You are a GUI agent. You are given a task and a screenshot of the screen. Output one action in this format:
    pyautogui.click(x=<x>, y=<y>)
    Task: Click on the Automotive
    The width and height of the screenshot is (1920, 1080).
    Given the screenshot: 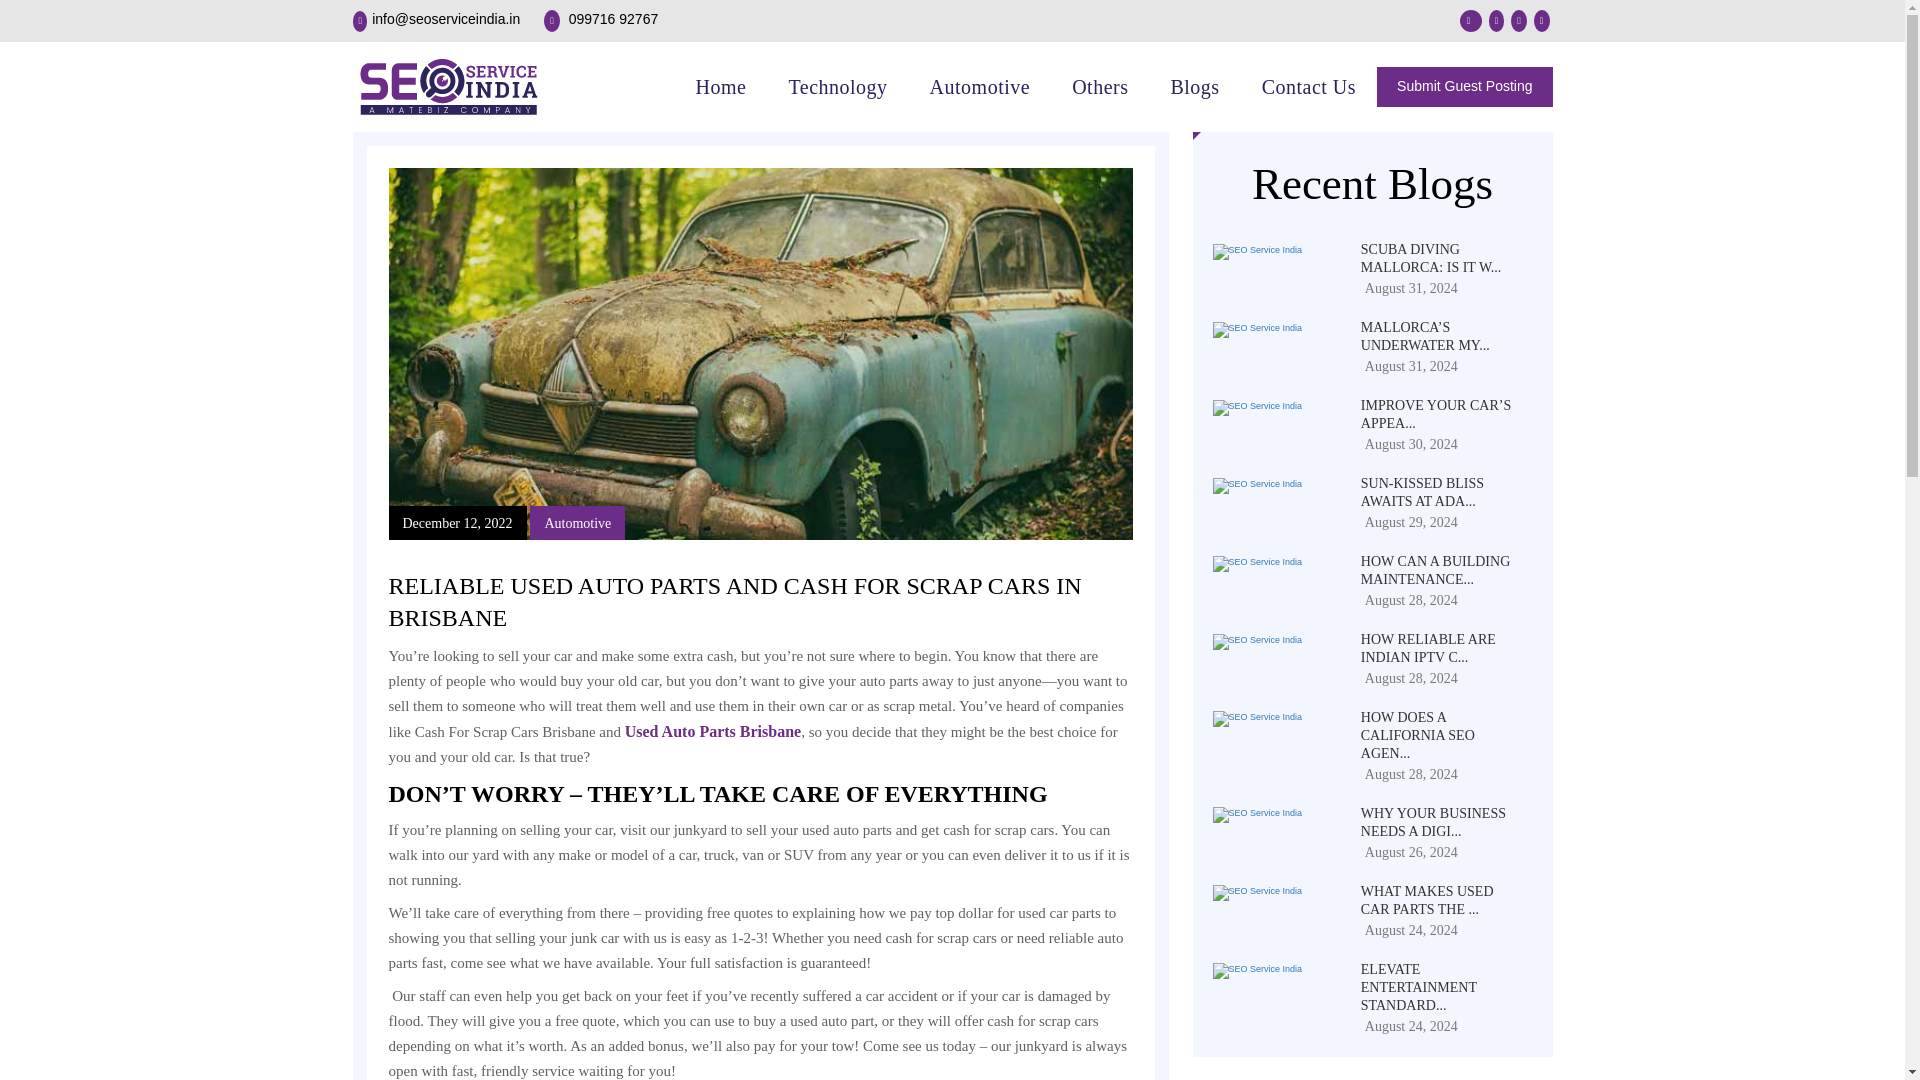 What is the action you would take?
    pyautogui.click(x=1099, y=86)
    